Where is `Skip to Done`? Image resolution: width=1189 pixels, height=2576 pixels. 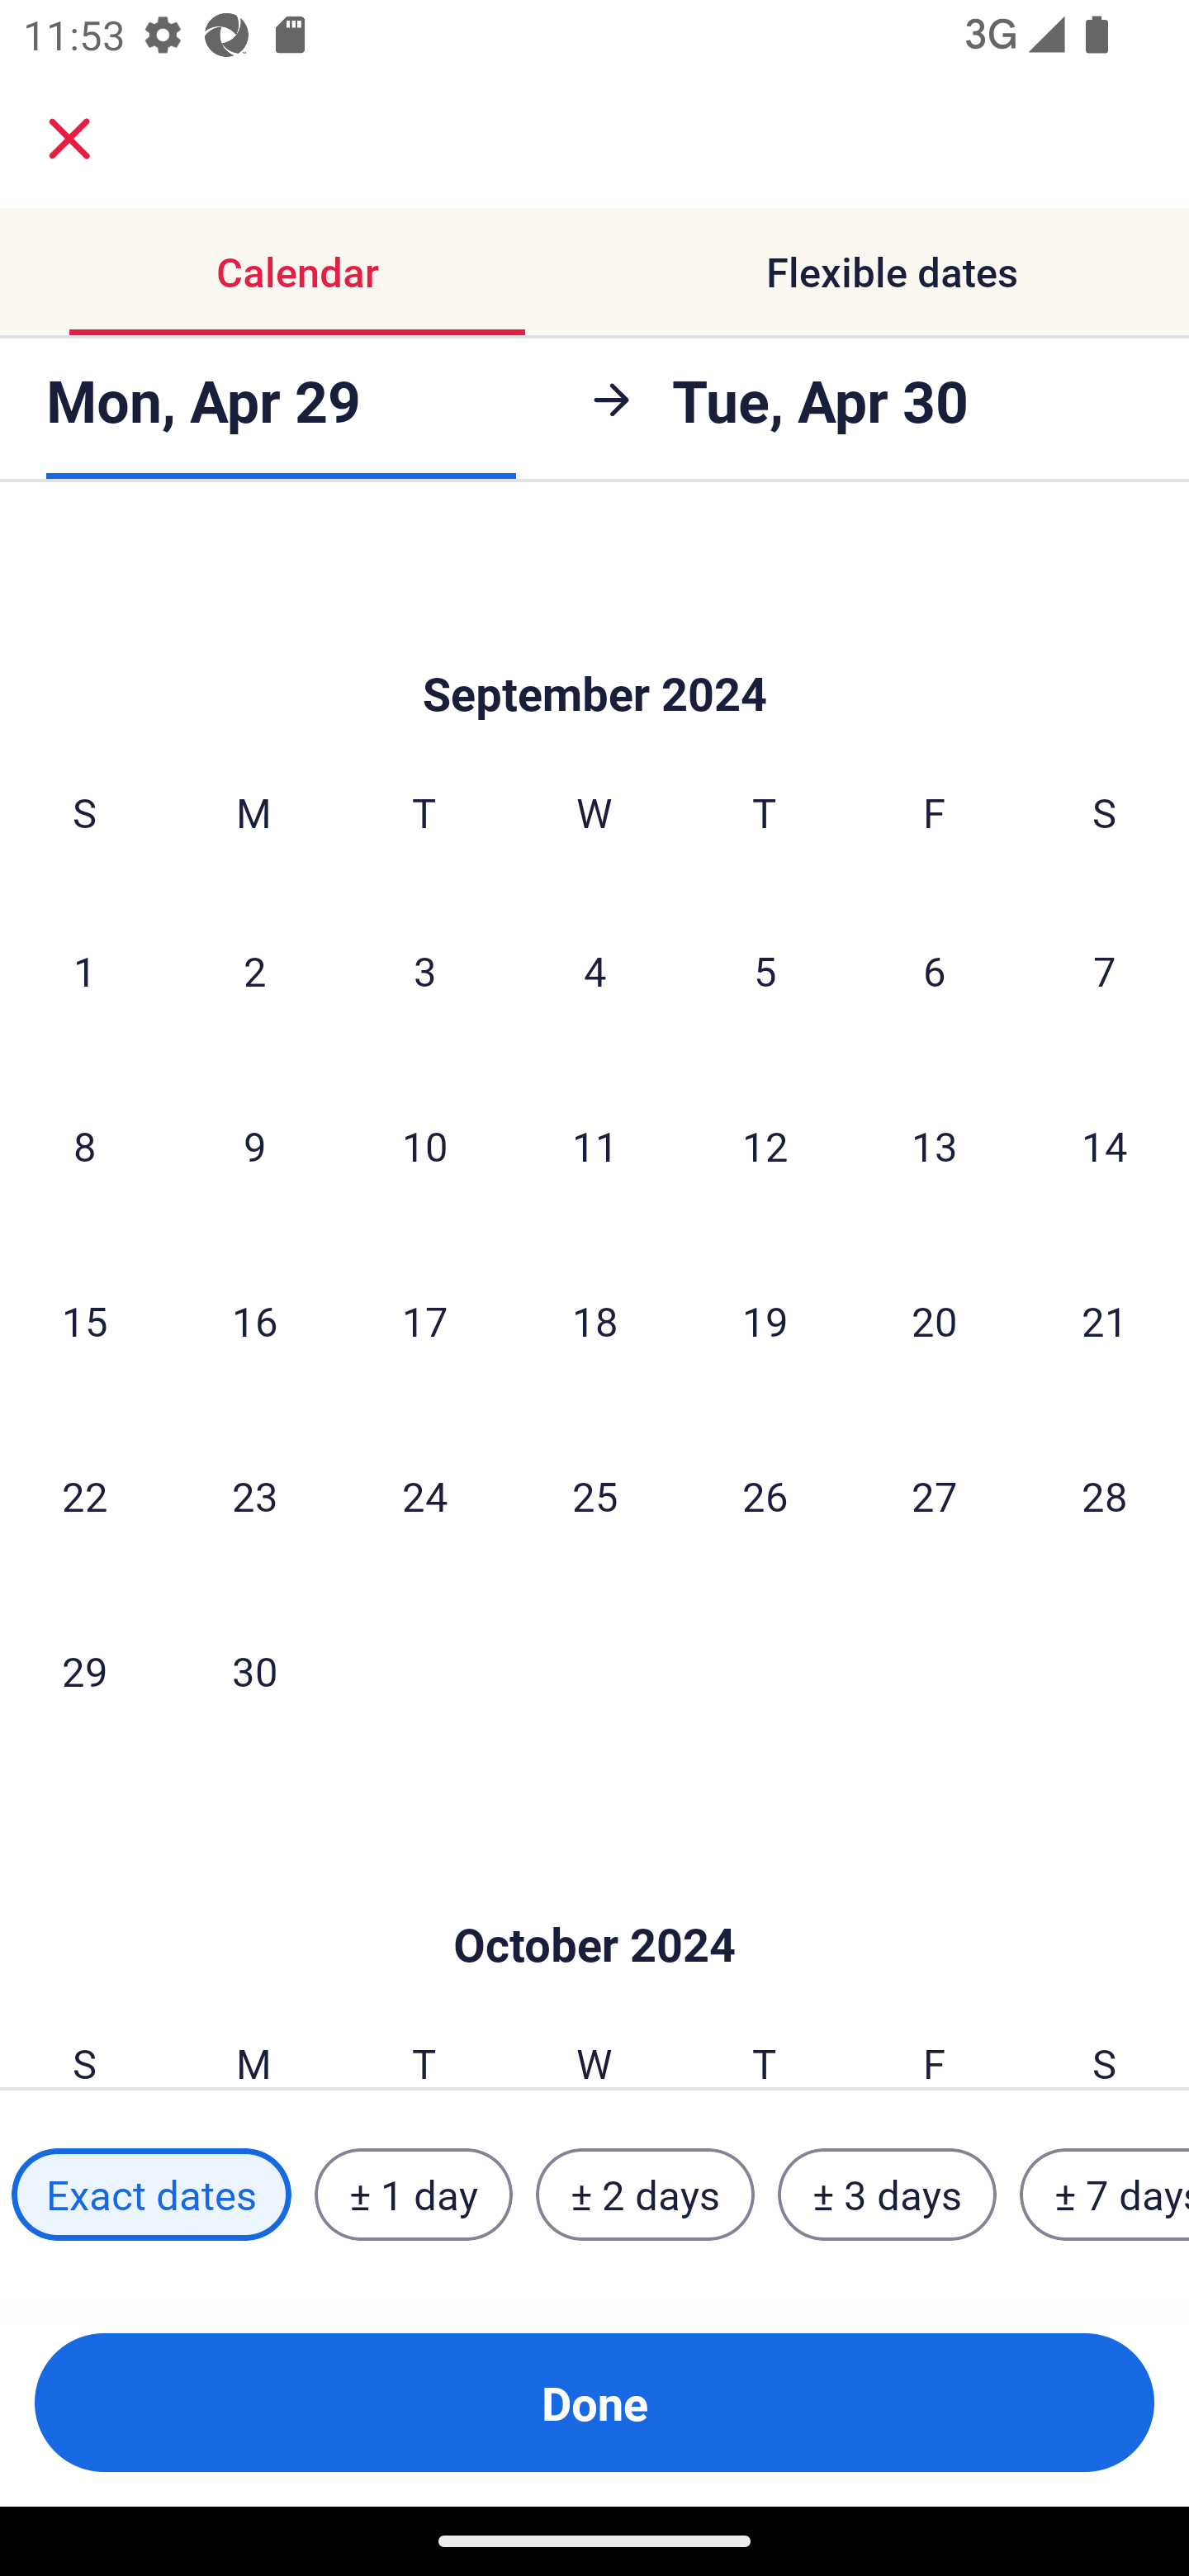
Skip to Done is located at coordinates (594, 1896).